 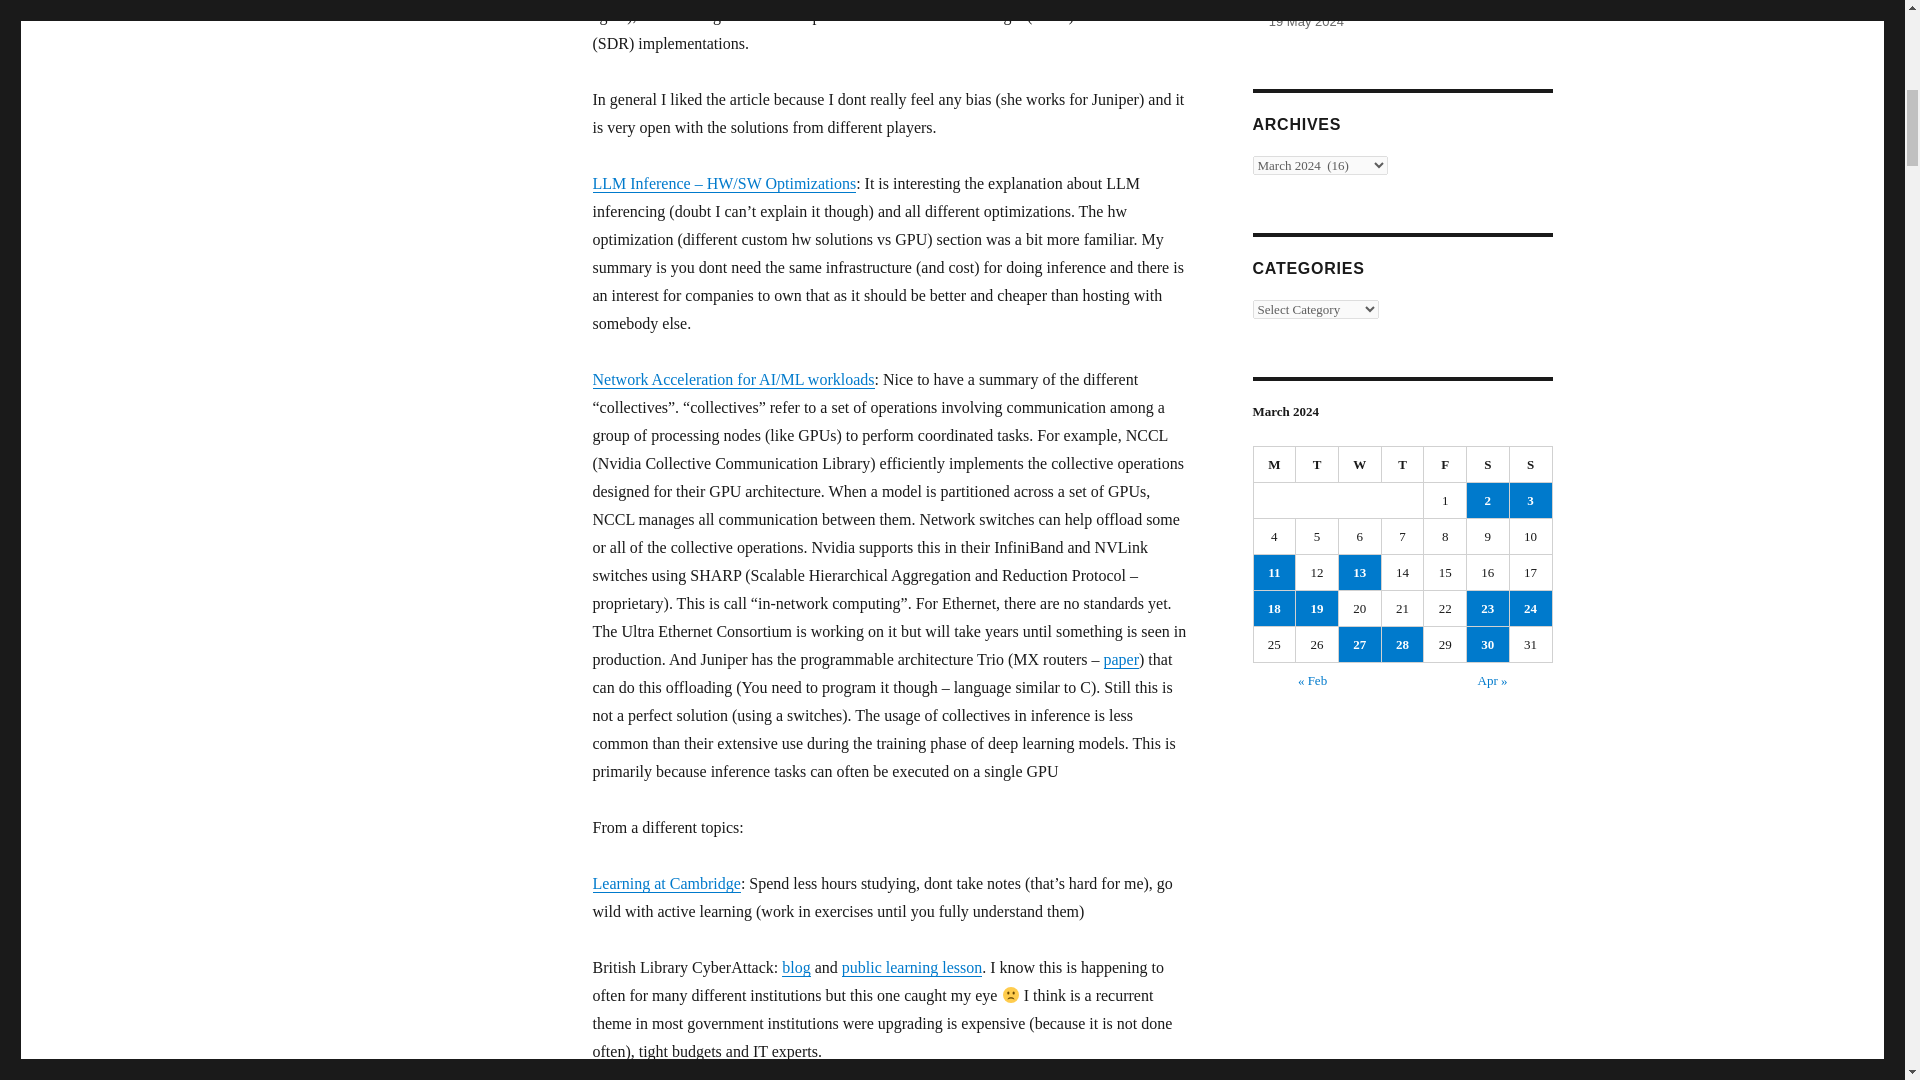 What do you see at coordinates (796, 968) in the screenshot?
I see `blog` at bounding box center [796, 968].